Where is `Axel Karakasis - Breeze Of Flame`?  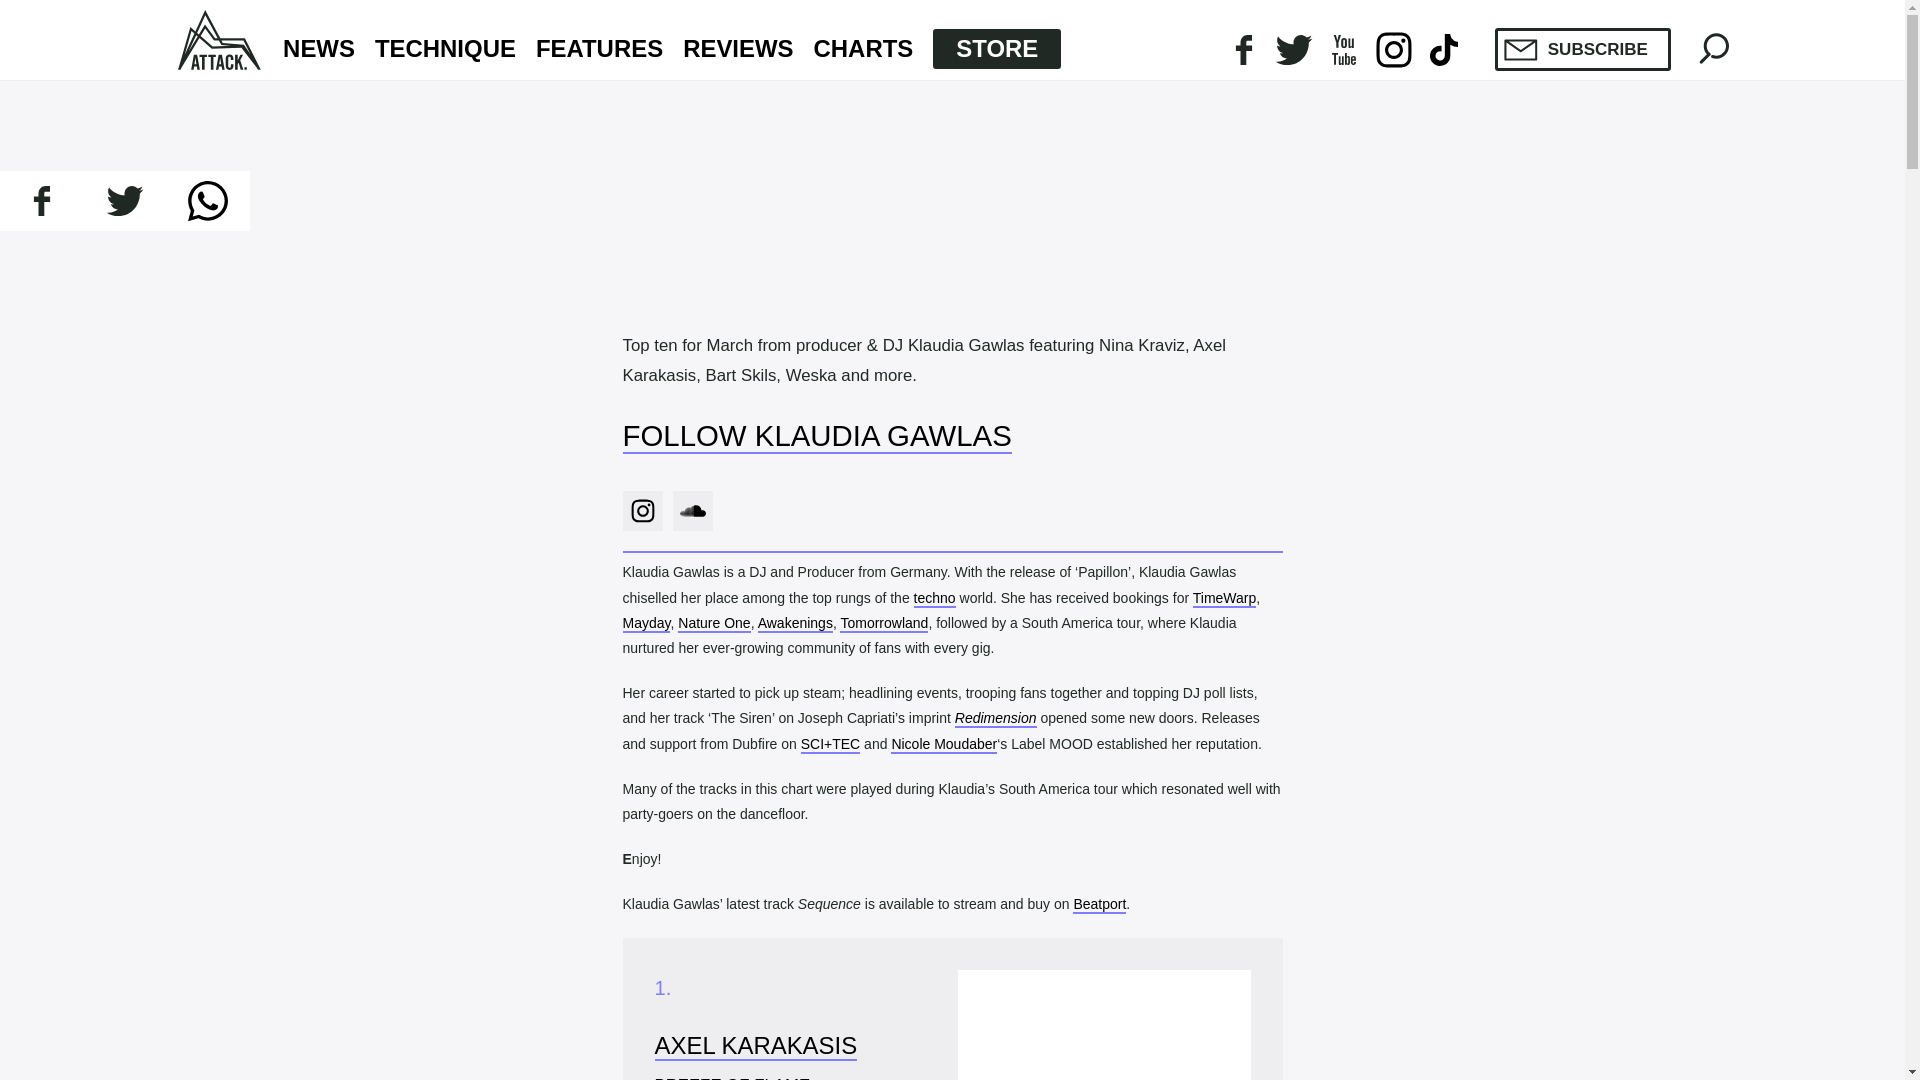 Axel Karakasis - Breeze Of Flame is located at coordinates (1104, 1024).